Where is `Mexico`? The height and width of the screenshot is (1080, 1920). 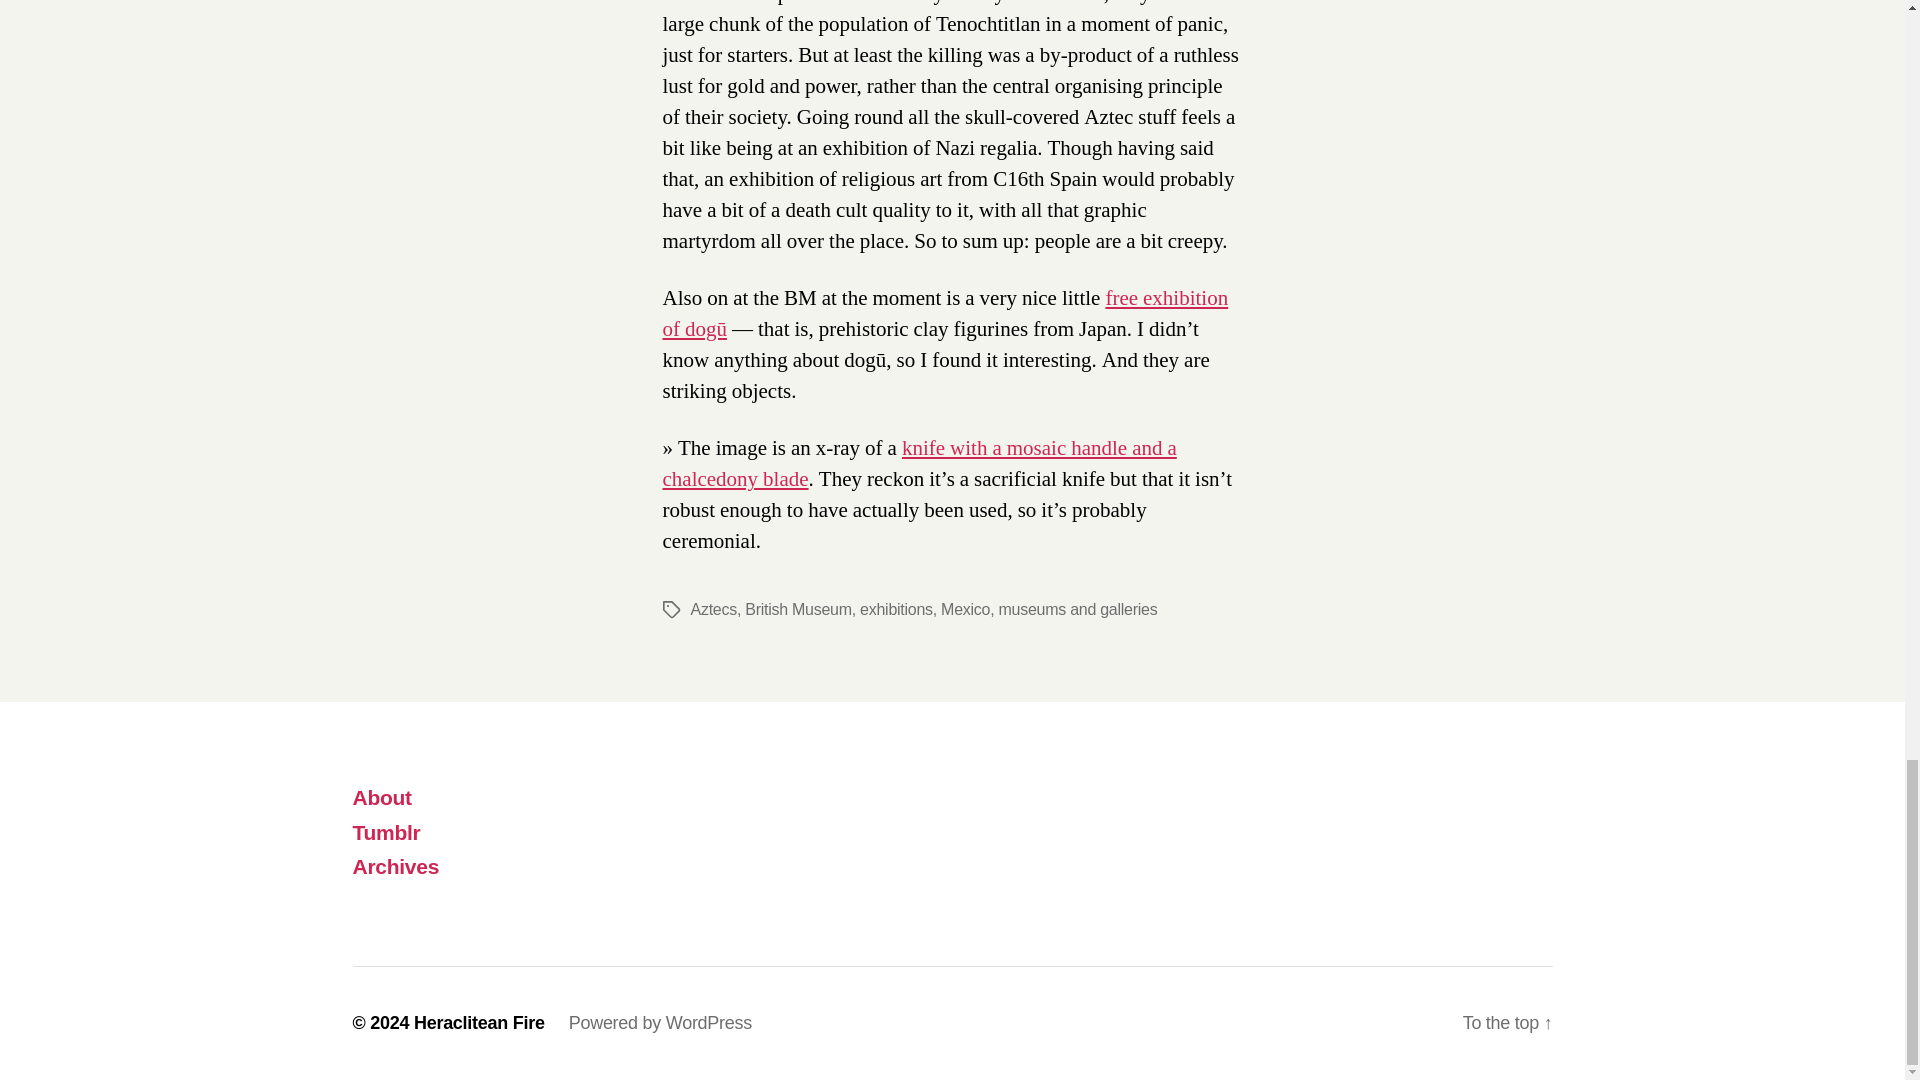 Mexico is located at coordinates (965, 608).